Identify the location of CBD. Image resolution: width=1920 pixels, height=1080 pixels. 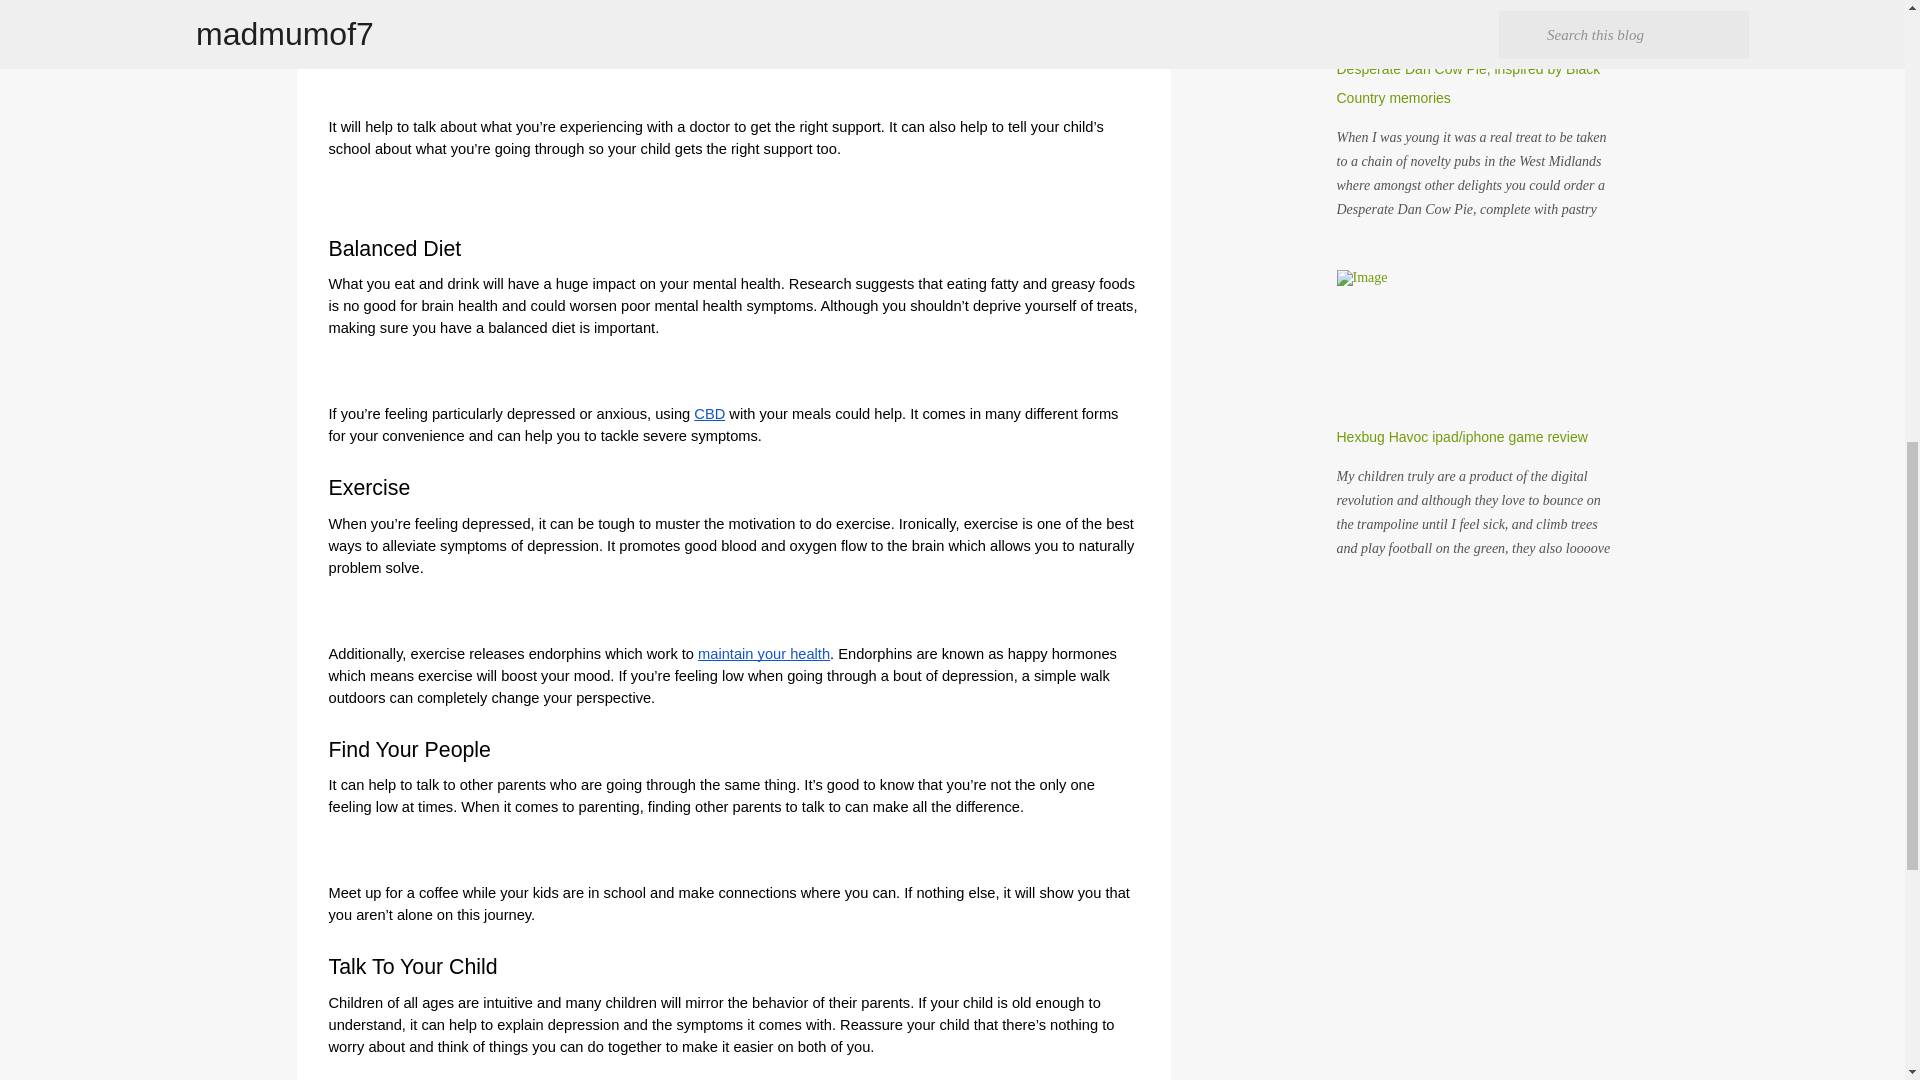
(709, 414).